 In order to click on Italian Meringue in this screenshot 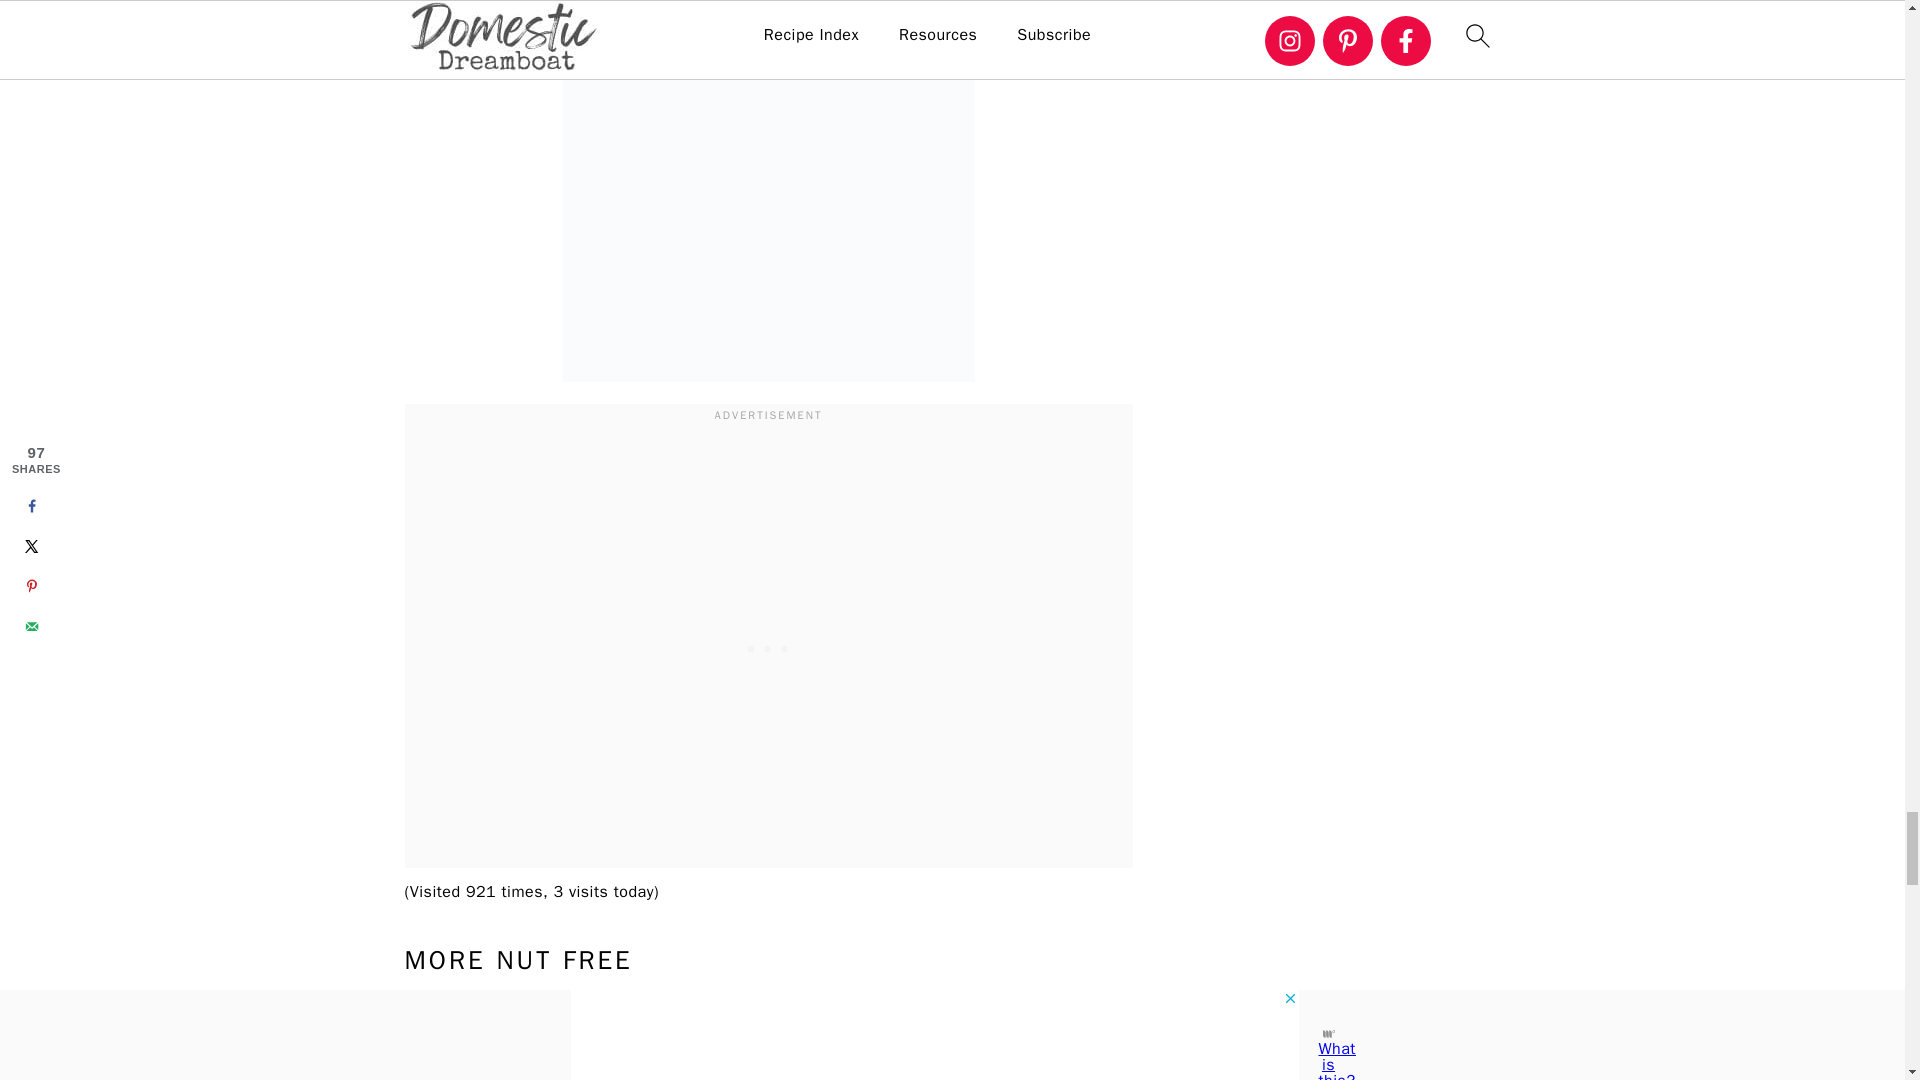, I will do `click(862, 1040)`.